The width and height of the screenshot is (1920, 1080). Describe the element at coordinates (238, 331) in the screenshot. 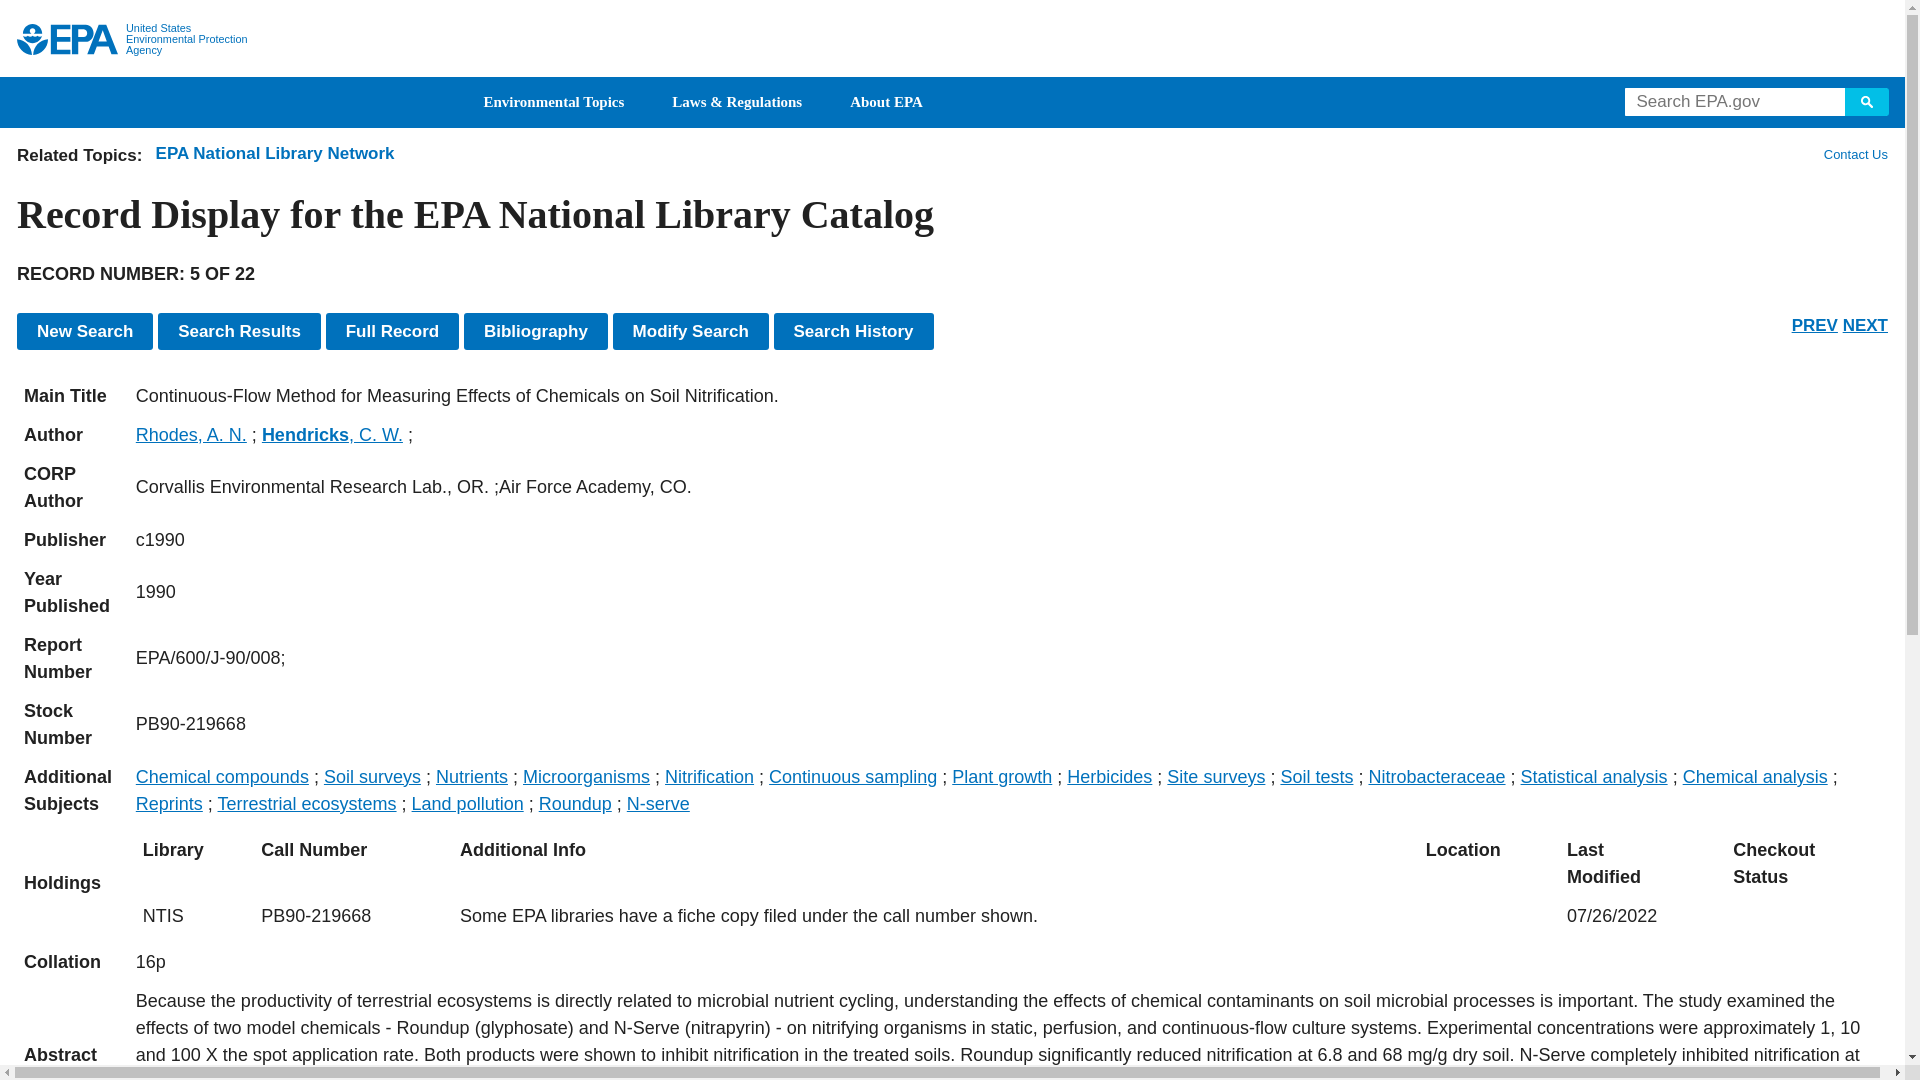

I see `Show results in standard format` at that location.